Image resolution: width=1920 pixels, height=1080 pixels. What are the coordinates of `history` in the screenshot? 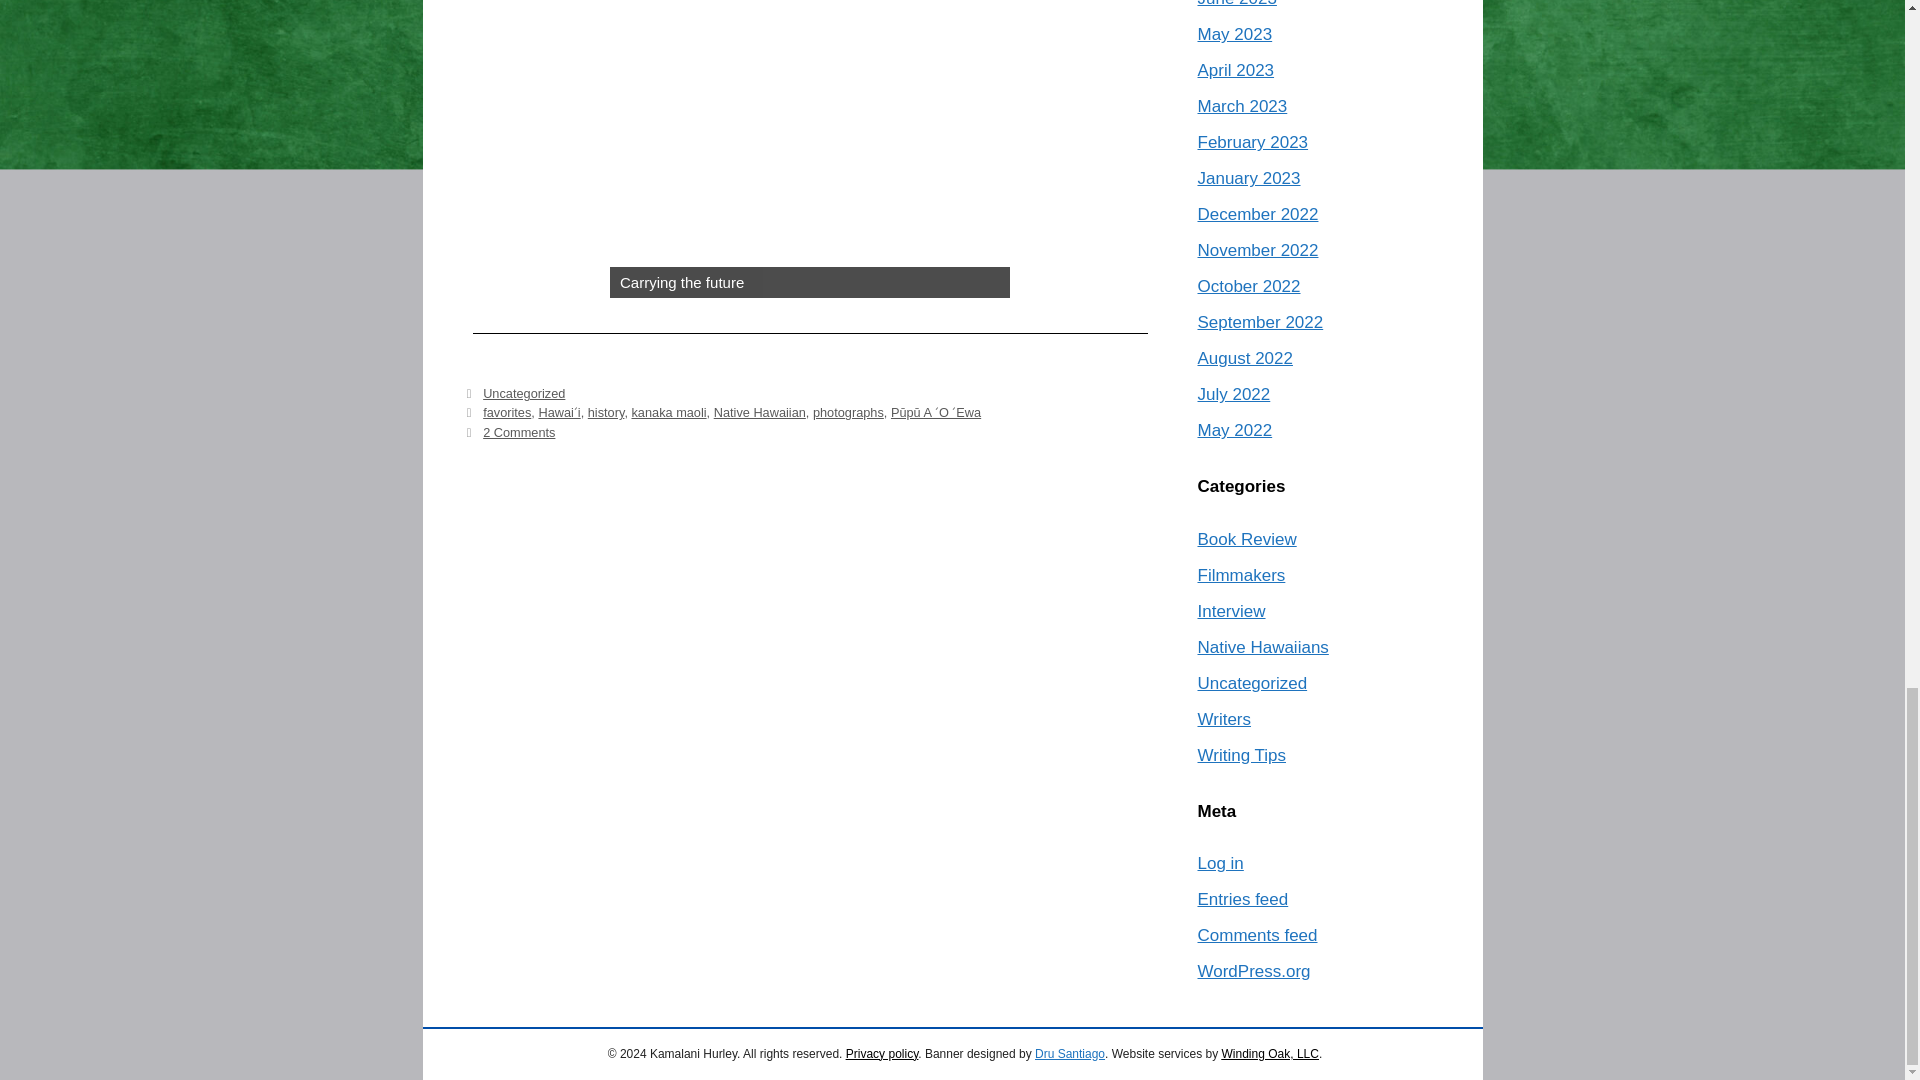 It's located at (606, 412).